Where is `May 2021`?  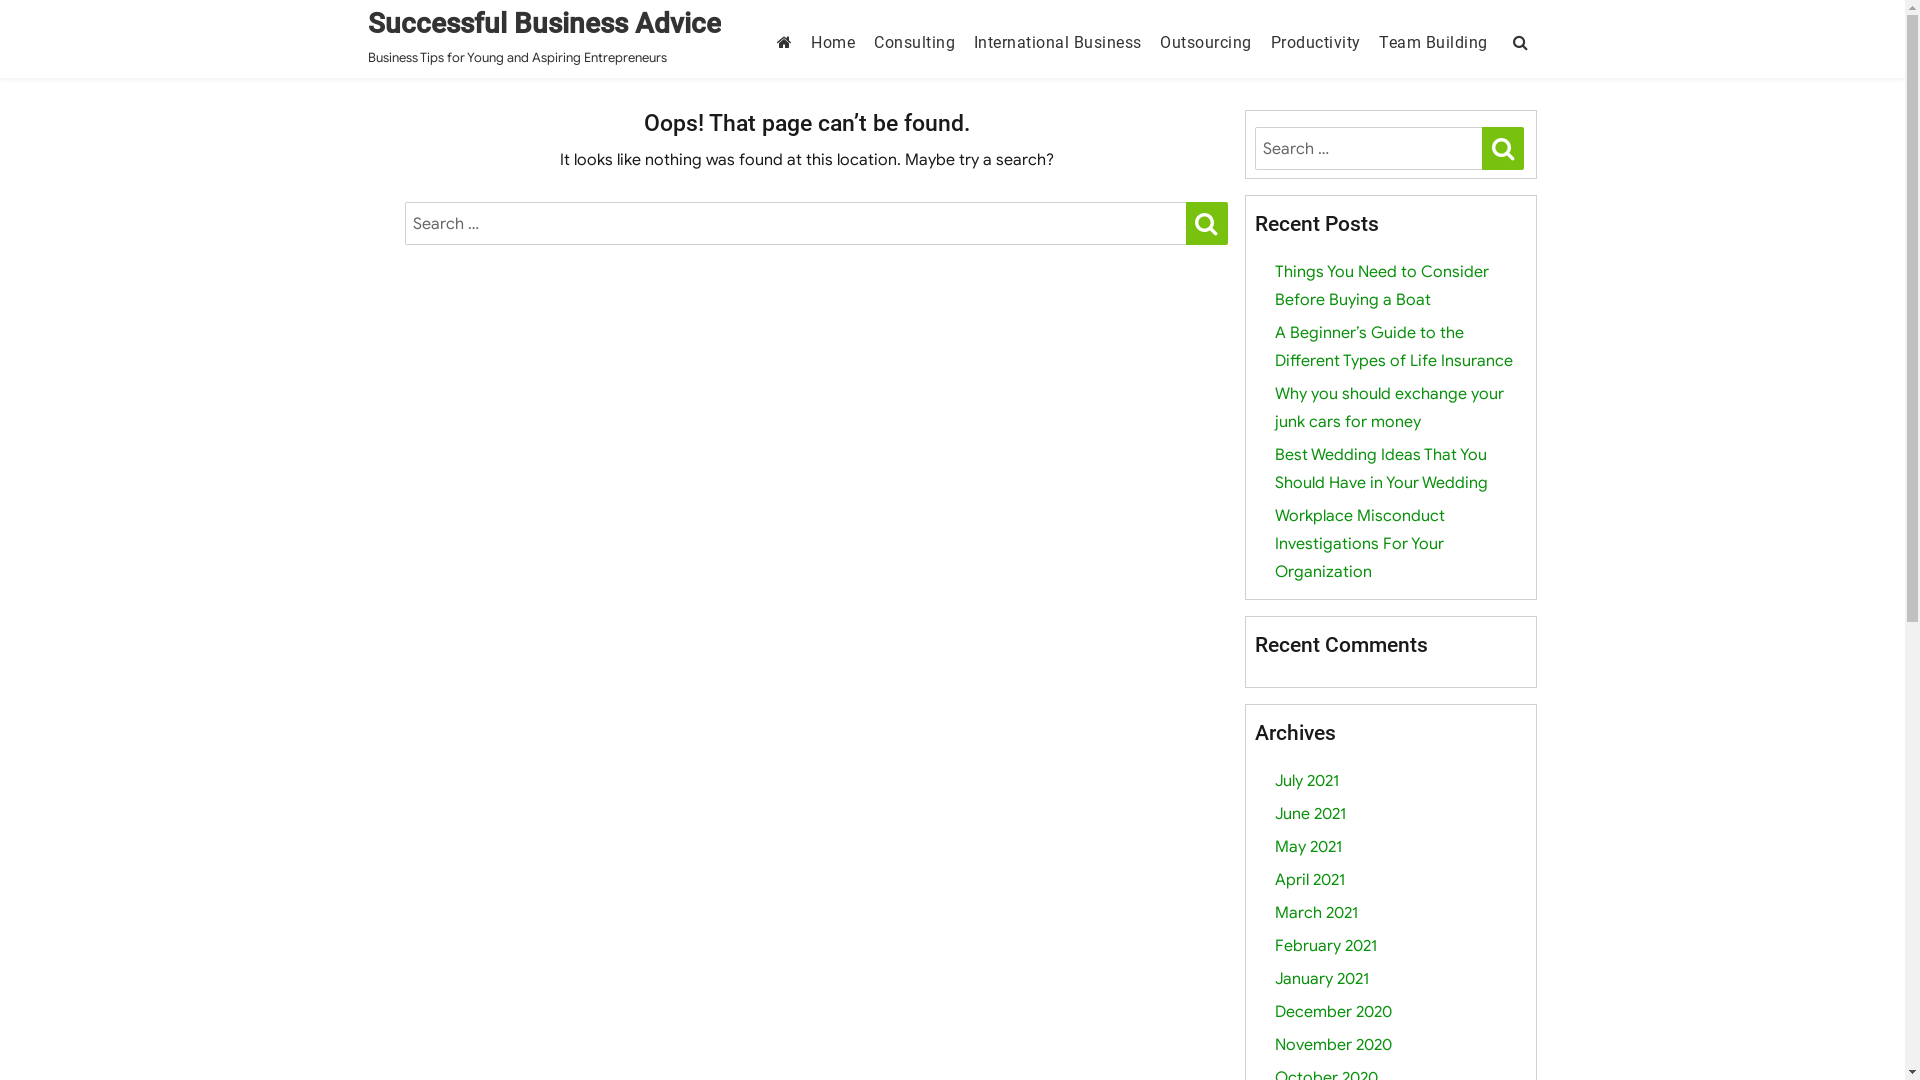
May 2021 is located at coordinates (1308, 847).